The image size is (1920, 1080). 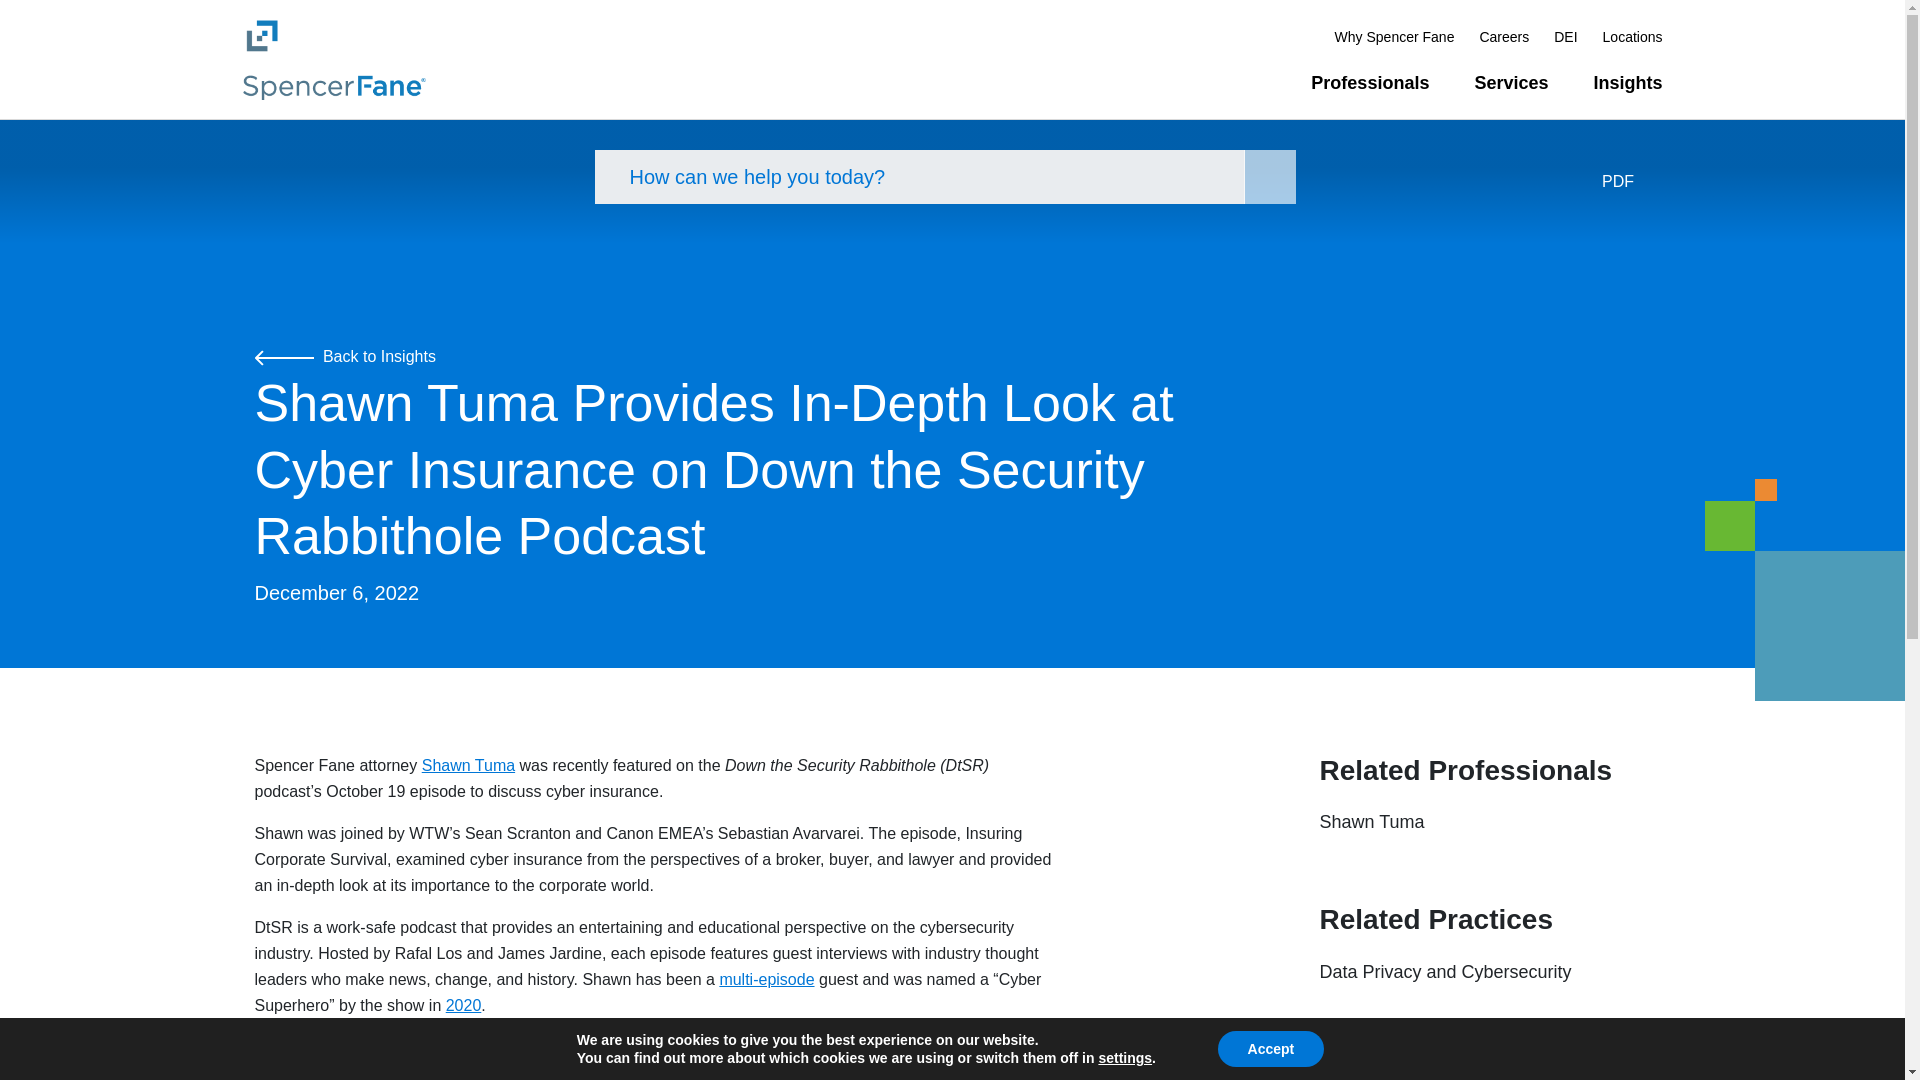 What do you see at coordinates (344, 356) in the screenshot?
I see `Back to Insights` at bounding box center [344, 356].